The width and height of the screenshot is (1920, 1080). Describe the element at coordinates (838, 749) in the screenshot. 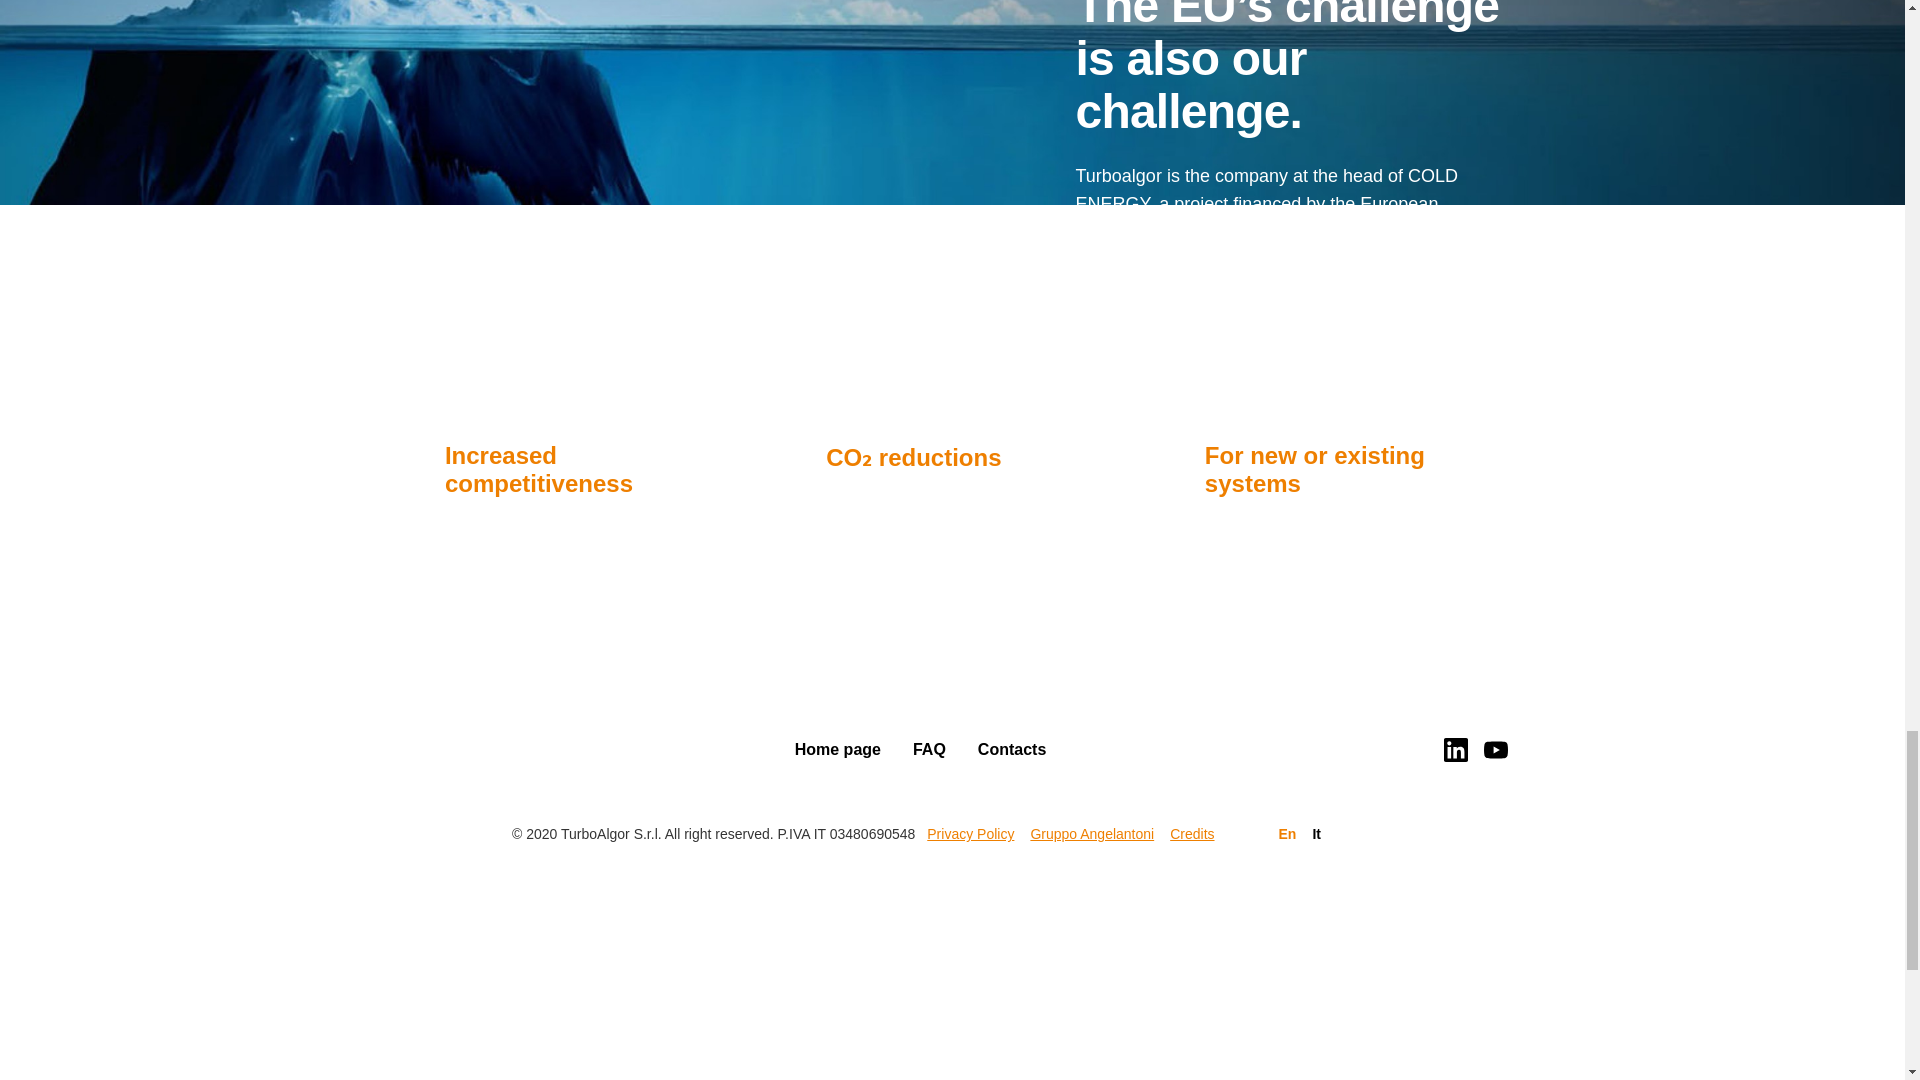

I see `Home page` at that location.